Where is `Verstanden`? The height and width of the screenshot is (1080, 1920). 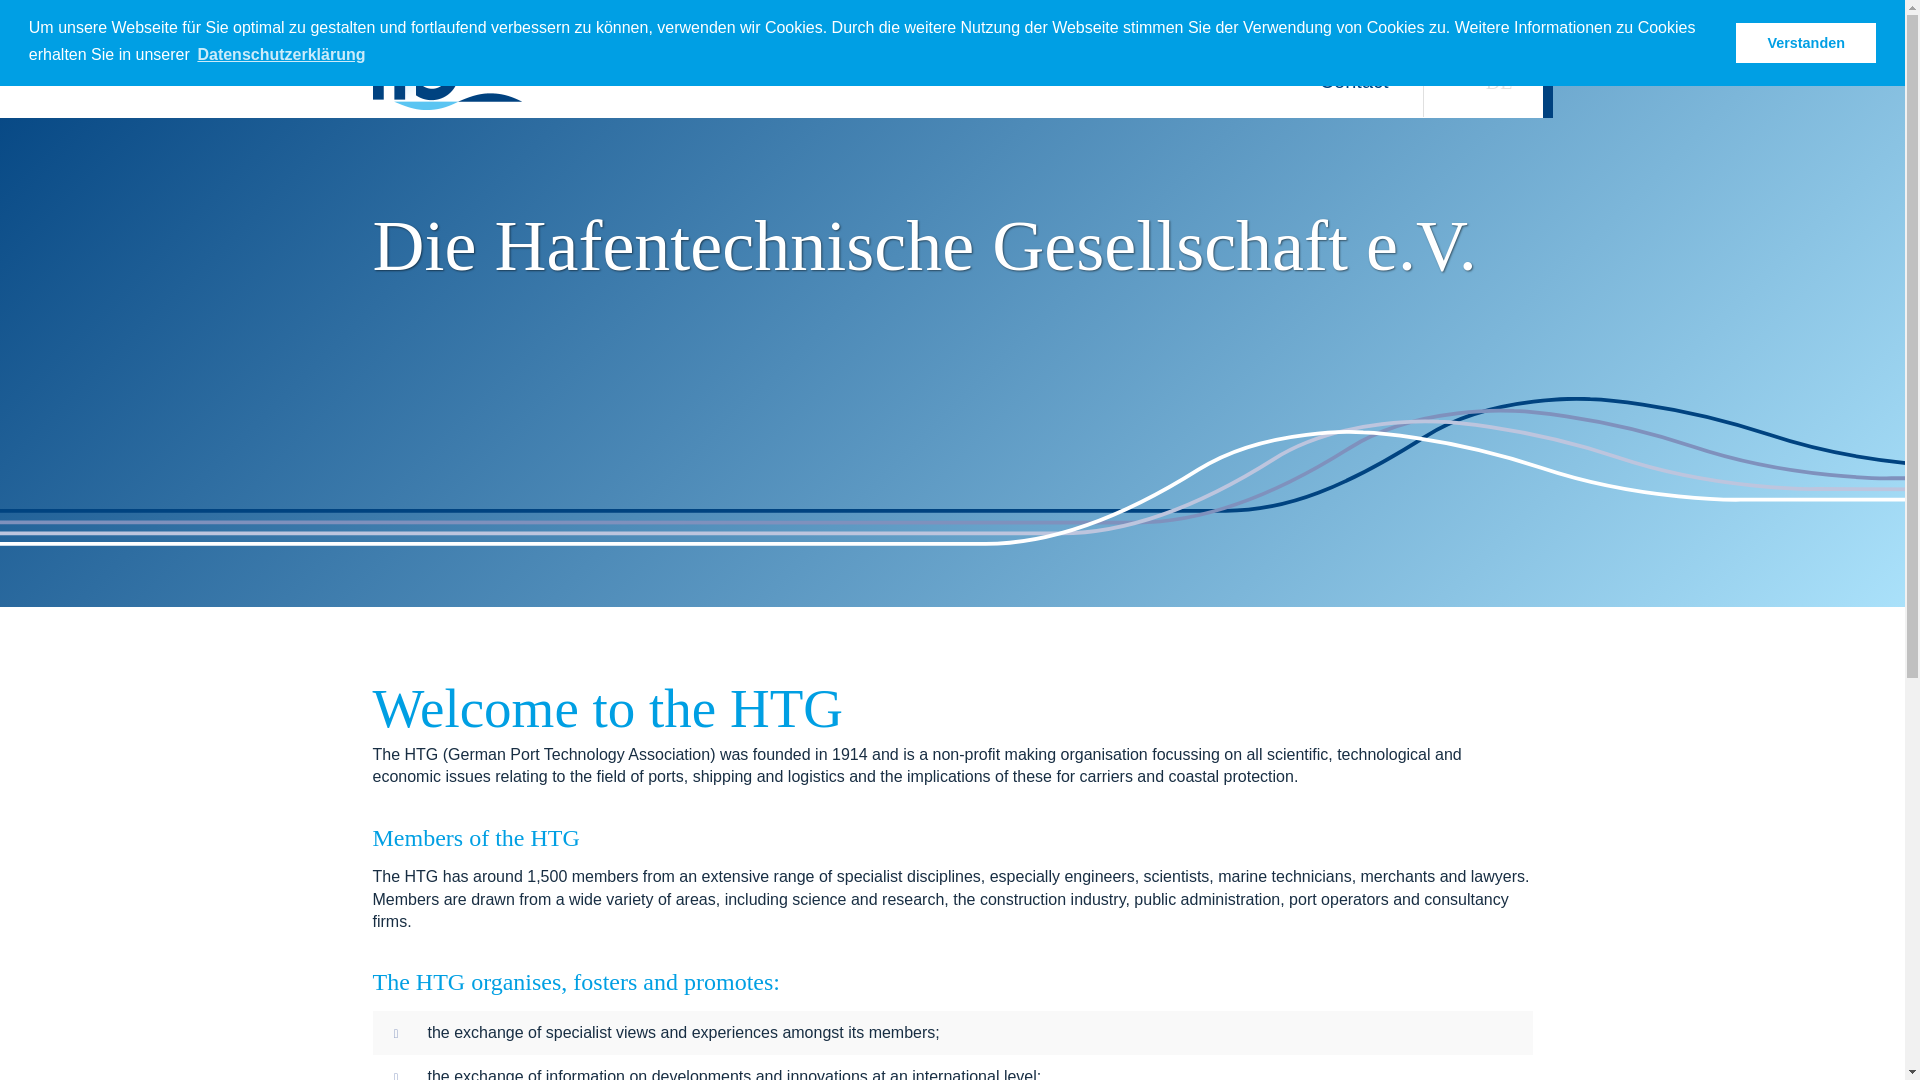
Verstanden is located at coordinates (1805, 42).